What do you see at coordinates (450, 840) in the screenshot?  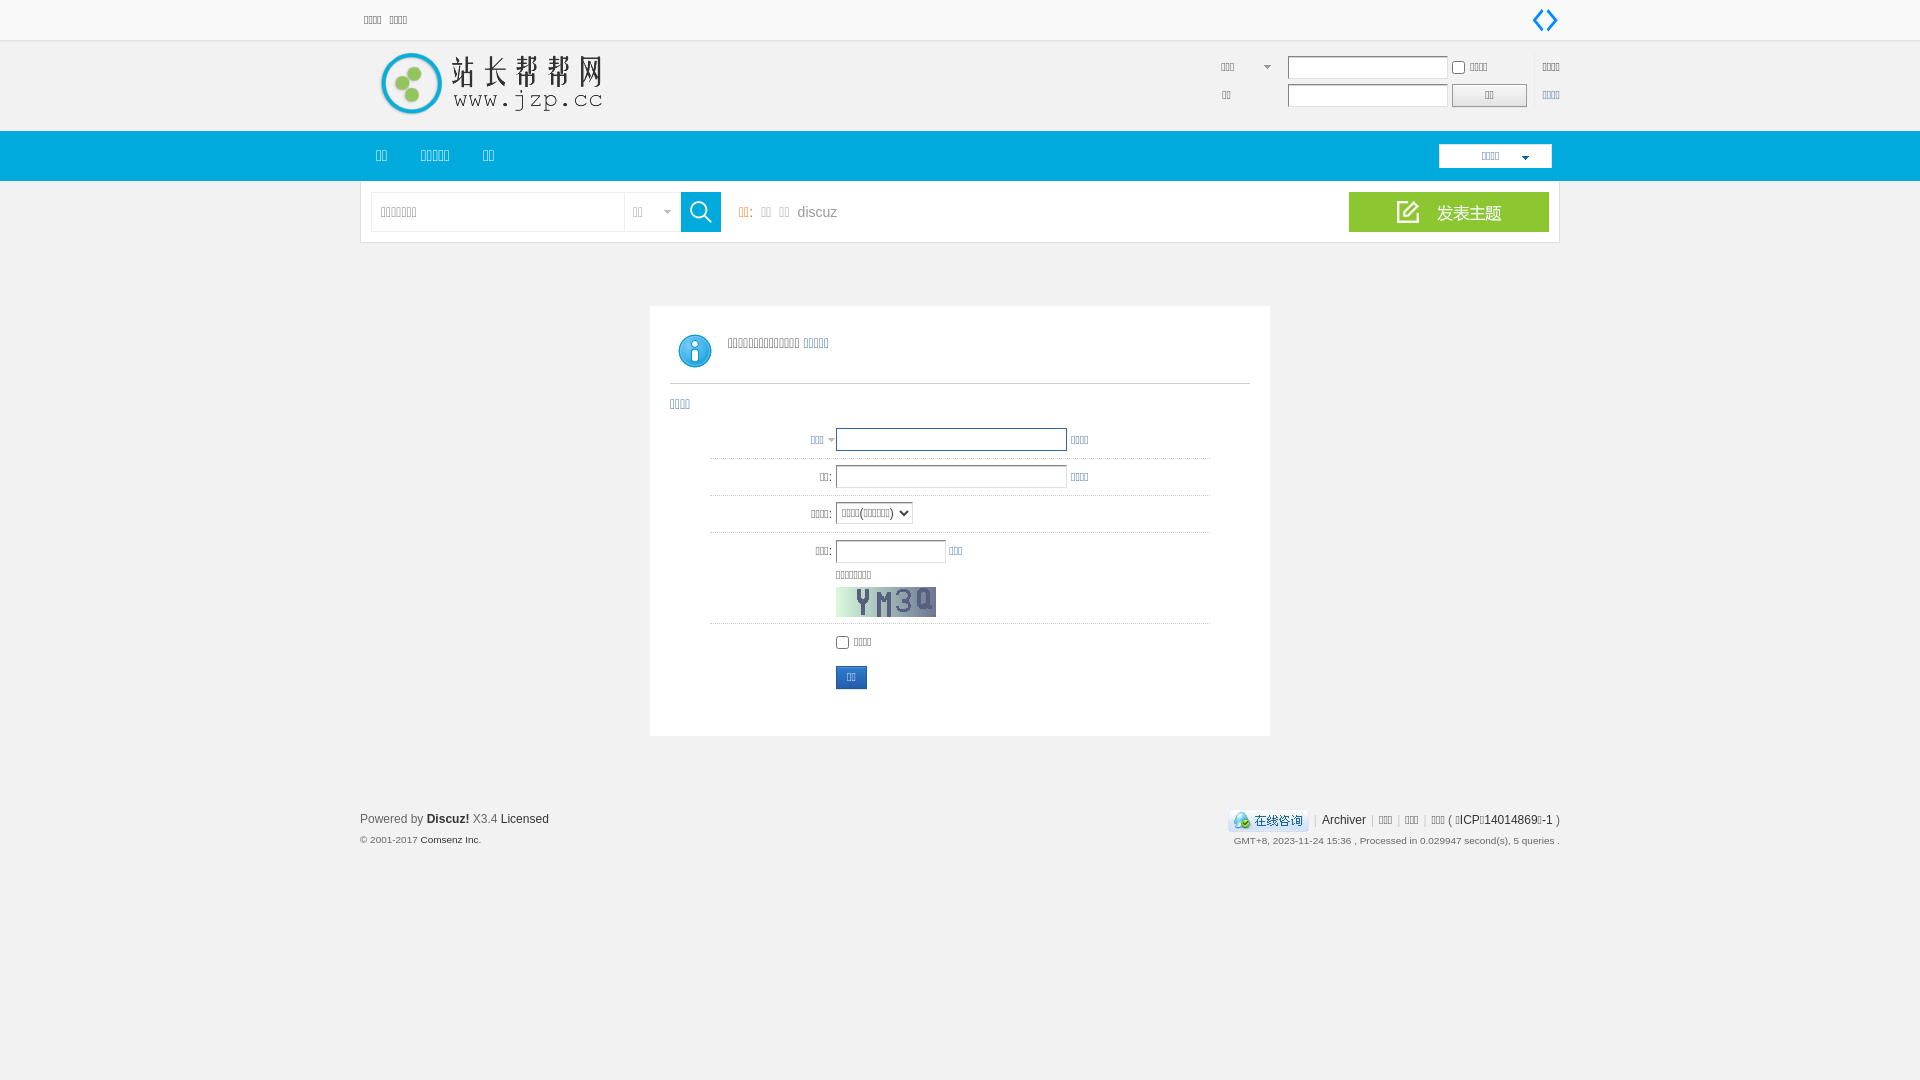 I see `Comsenz Inc.` at bounding box center [450, 840].